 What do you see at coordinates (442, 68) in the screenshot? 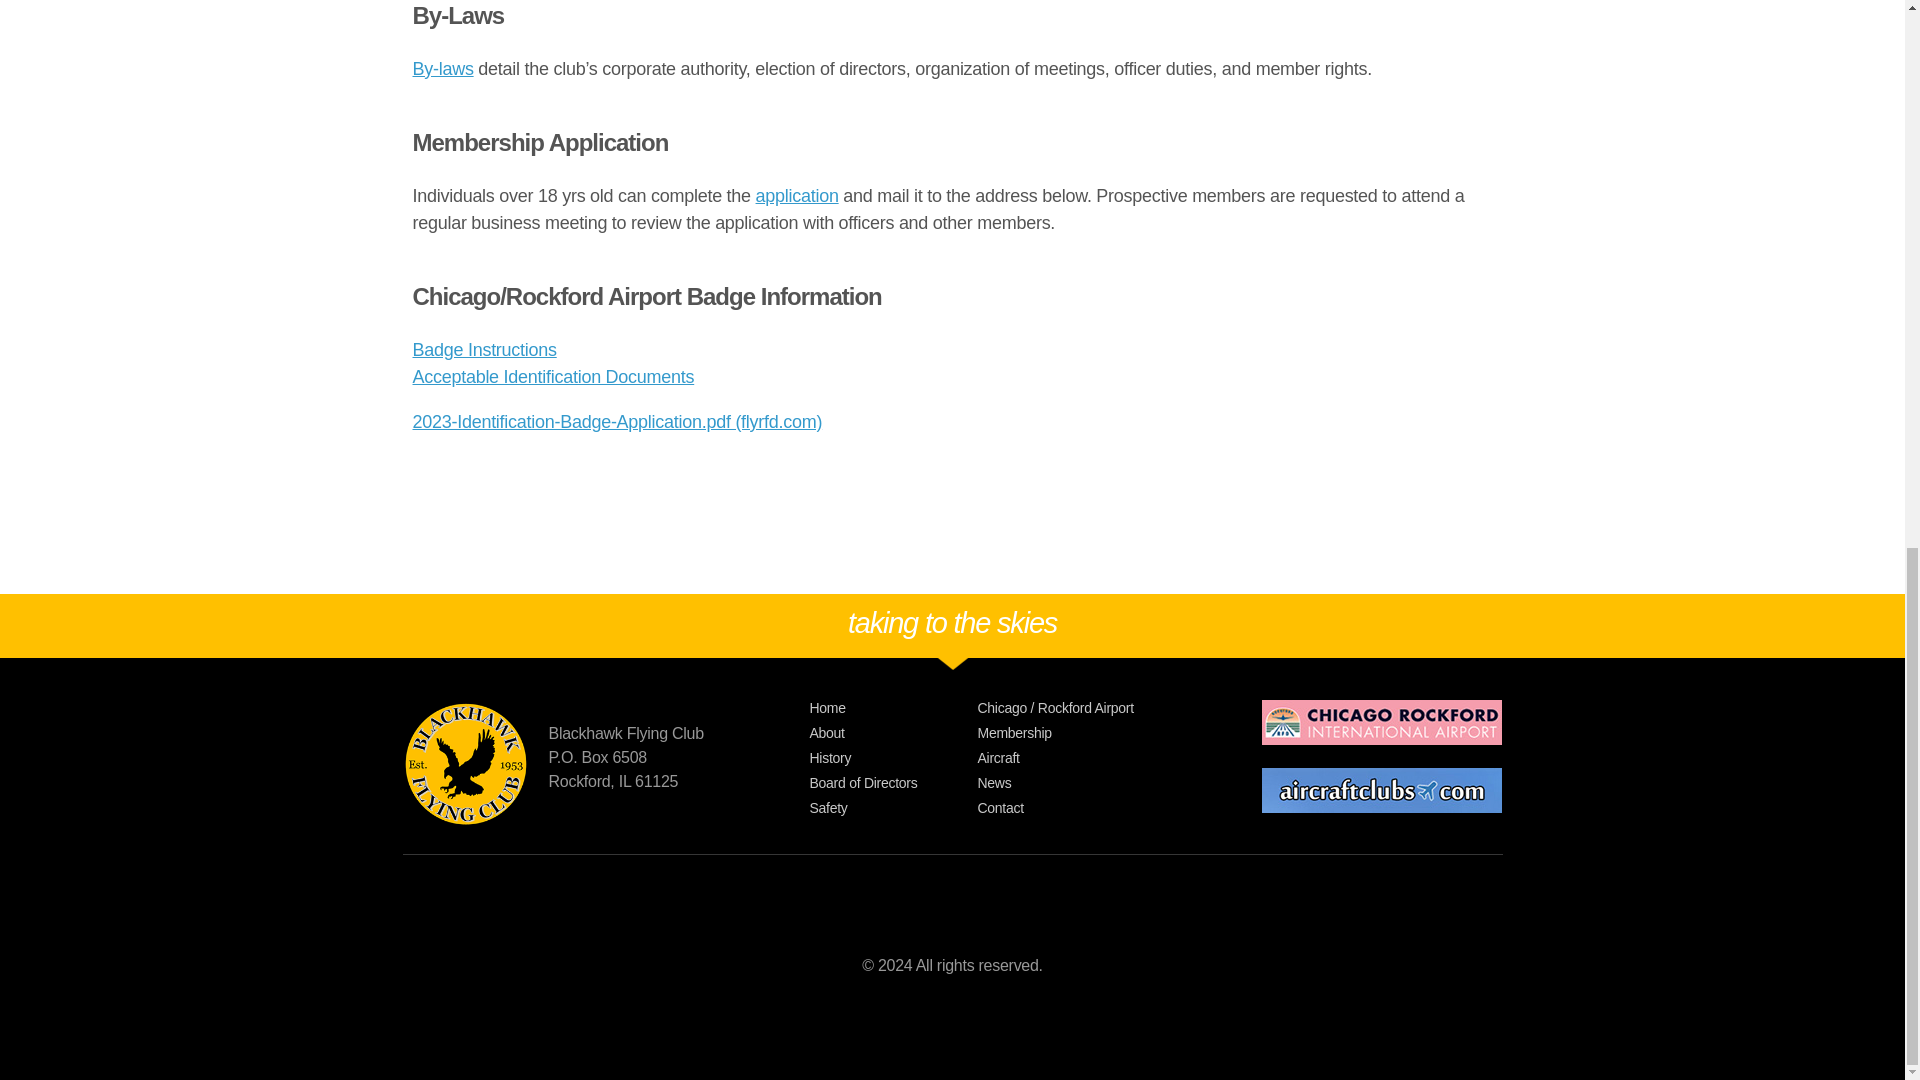
I see `By-laws` at bounding box center [442, 68].